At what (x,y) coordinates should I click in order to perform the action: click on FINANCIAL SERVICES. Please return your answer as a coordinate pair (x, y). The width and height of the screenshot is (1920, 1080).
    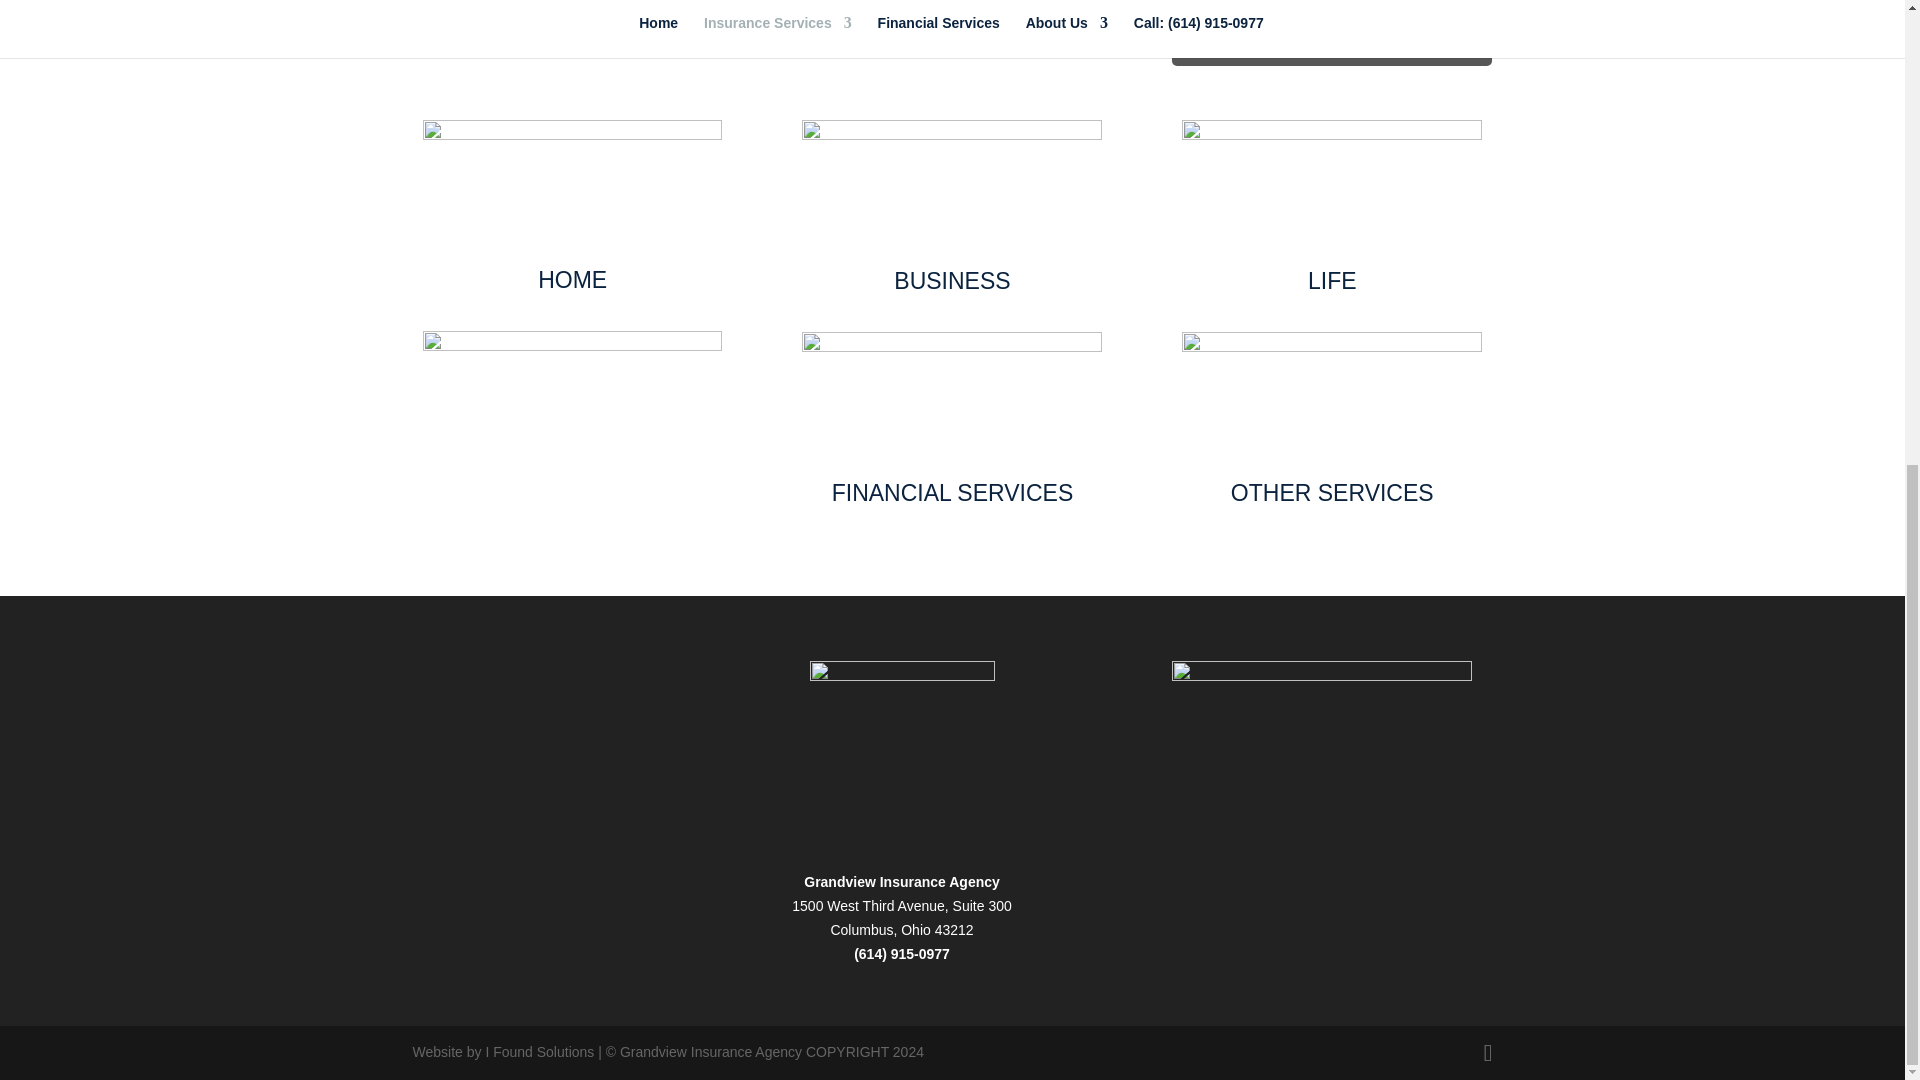
    Looking at the image, I should click on (952, 492).